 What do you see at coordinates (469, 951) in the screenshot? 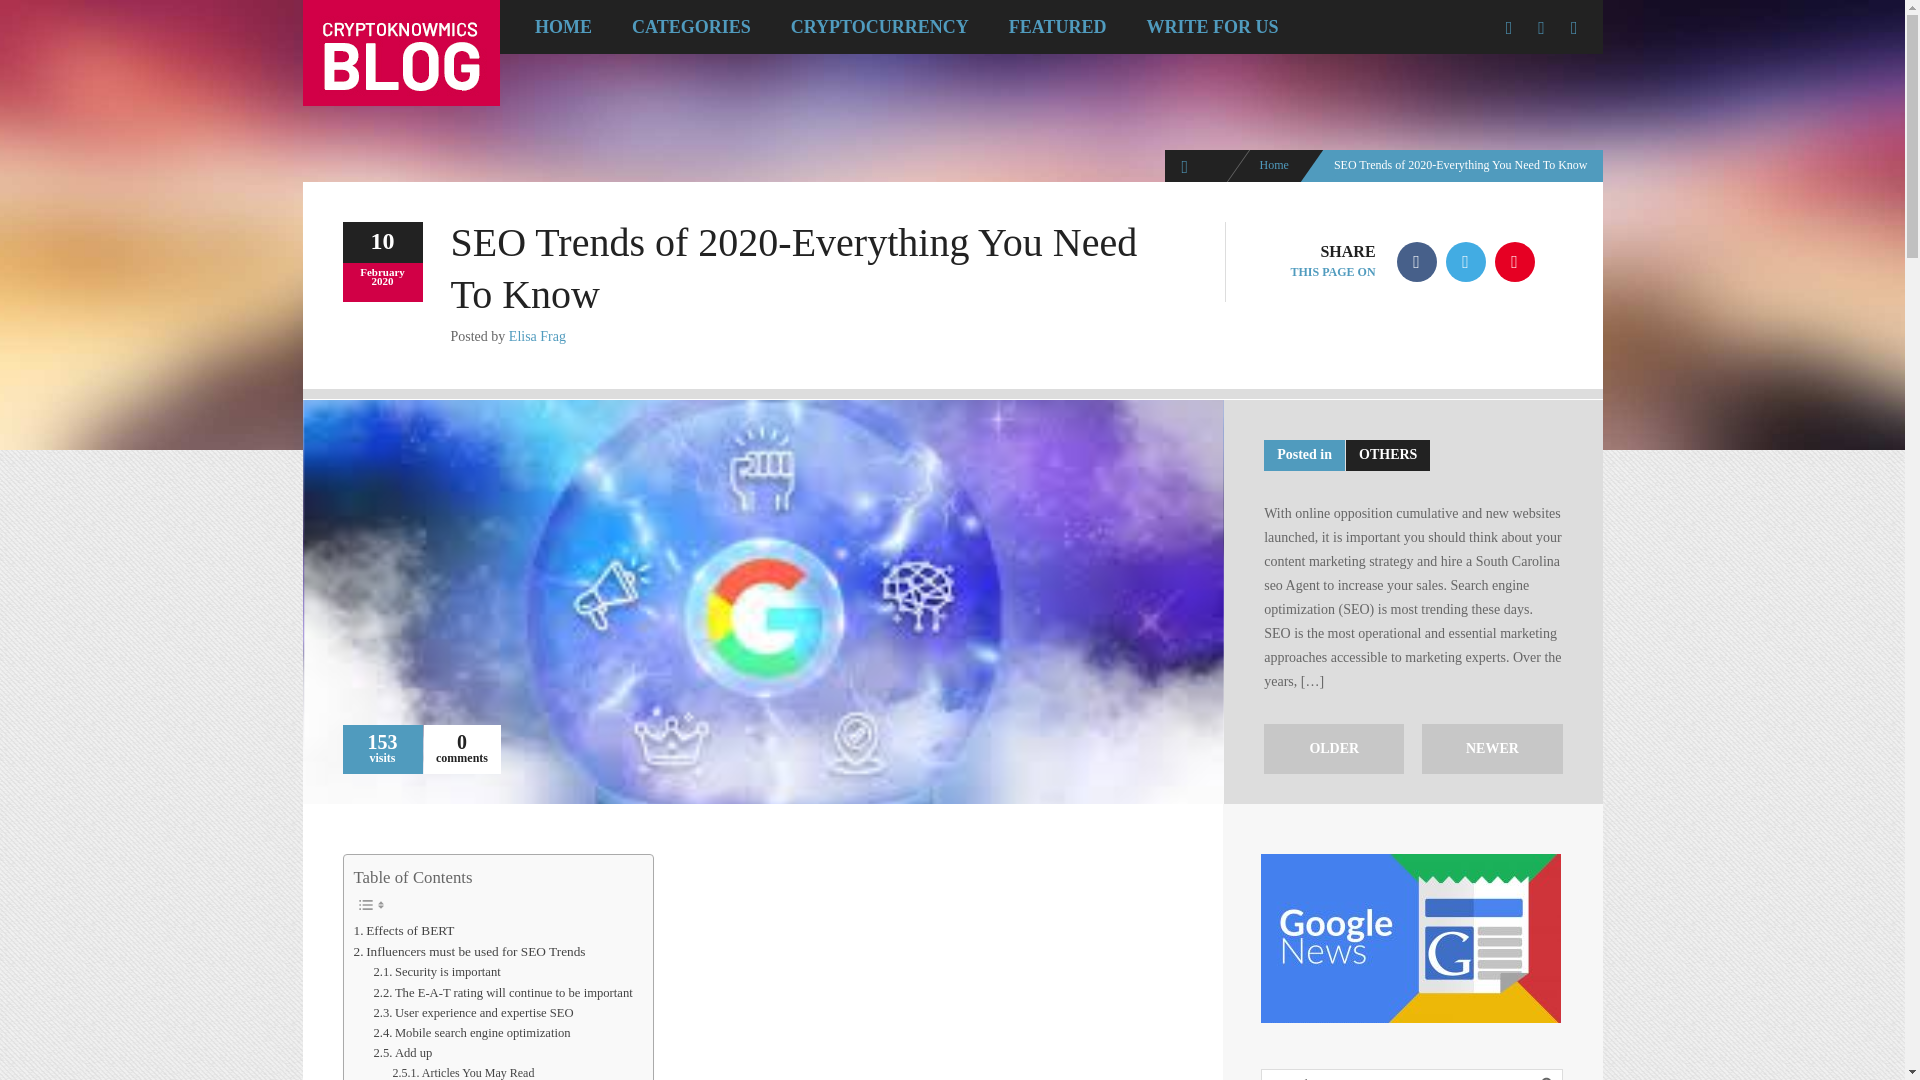
I see `Influencers must be used for SEO Trends` at bounding box center [469, 951].